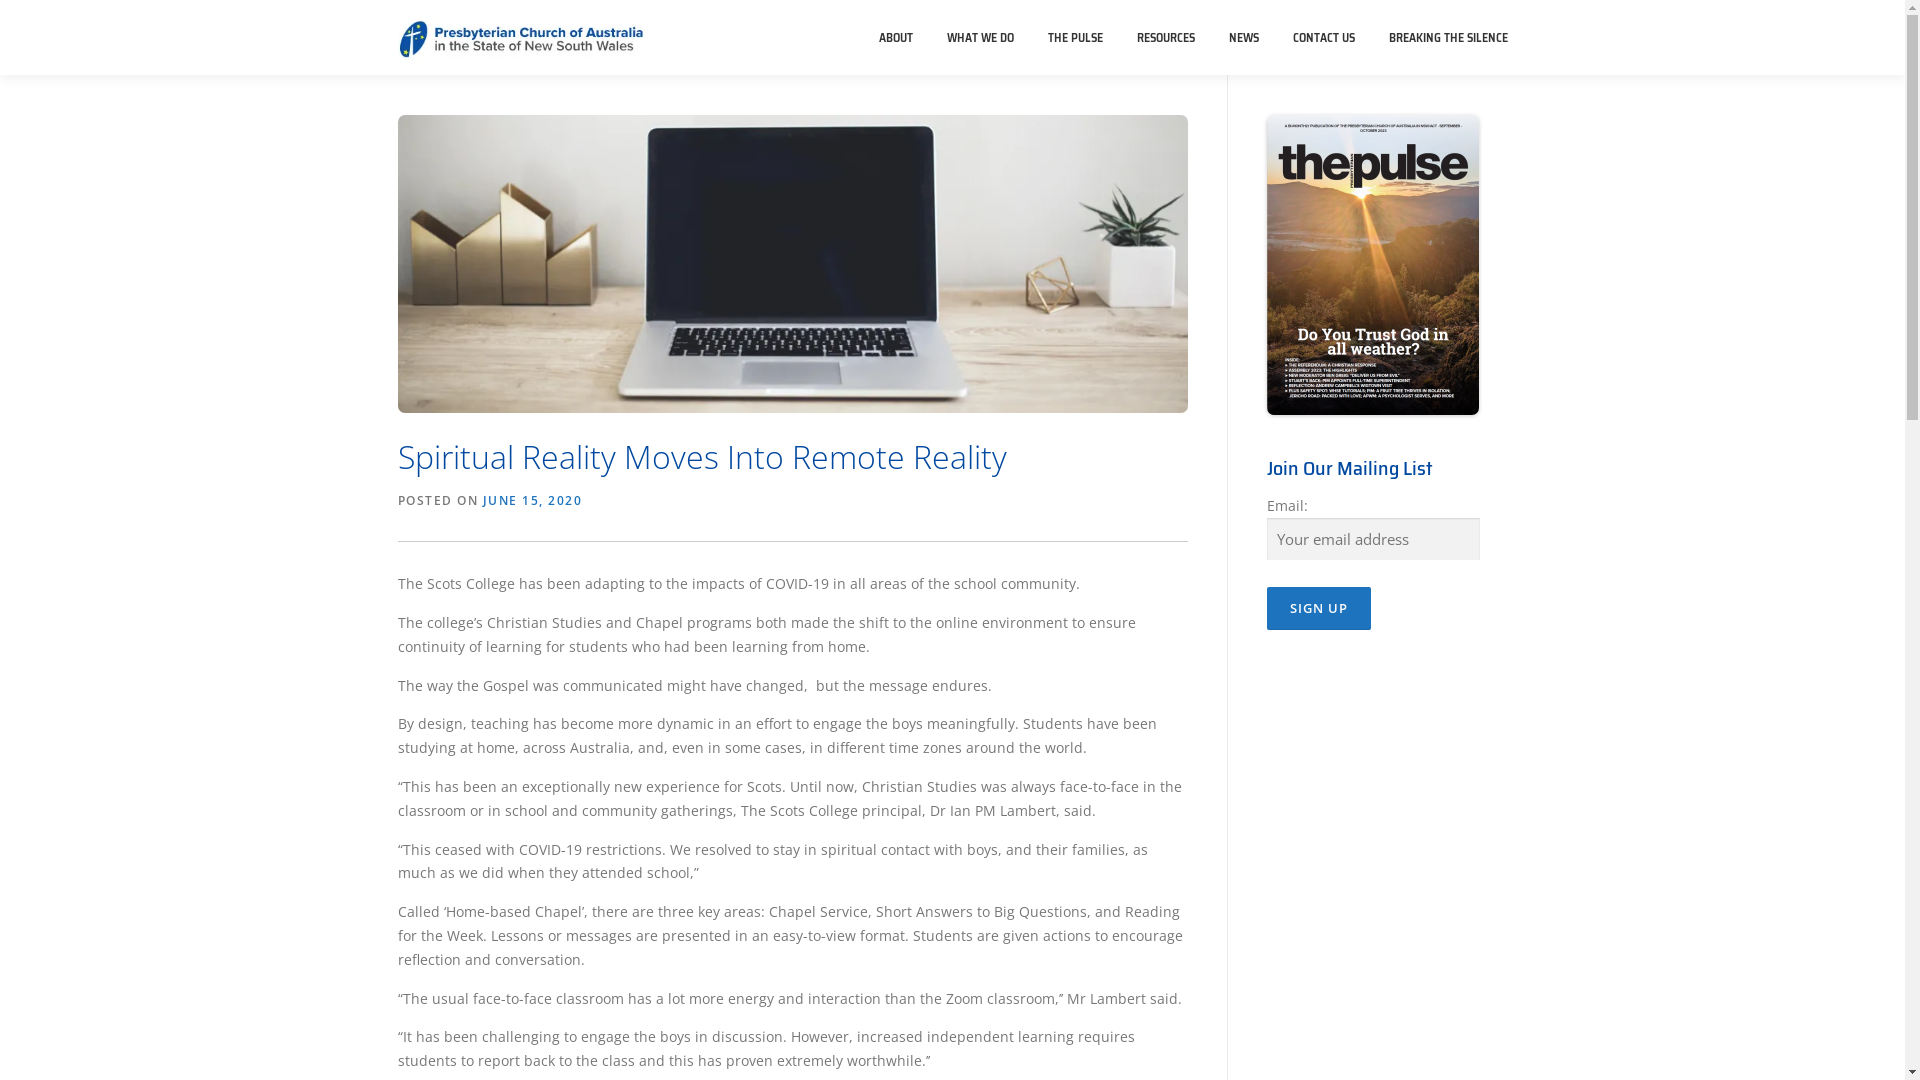  Describe the element at coordinates (896, 38) in the screenshot. I see `ABOUT` at that location.